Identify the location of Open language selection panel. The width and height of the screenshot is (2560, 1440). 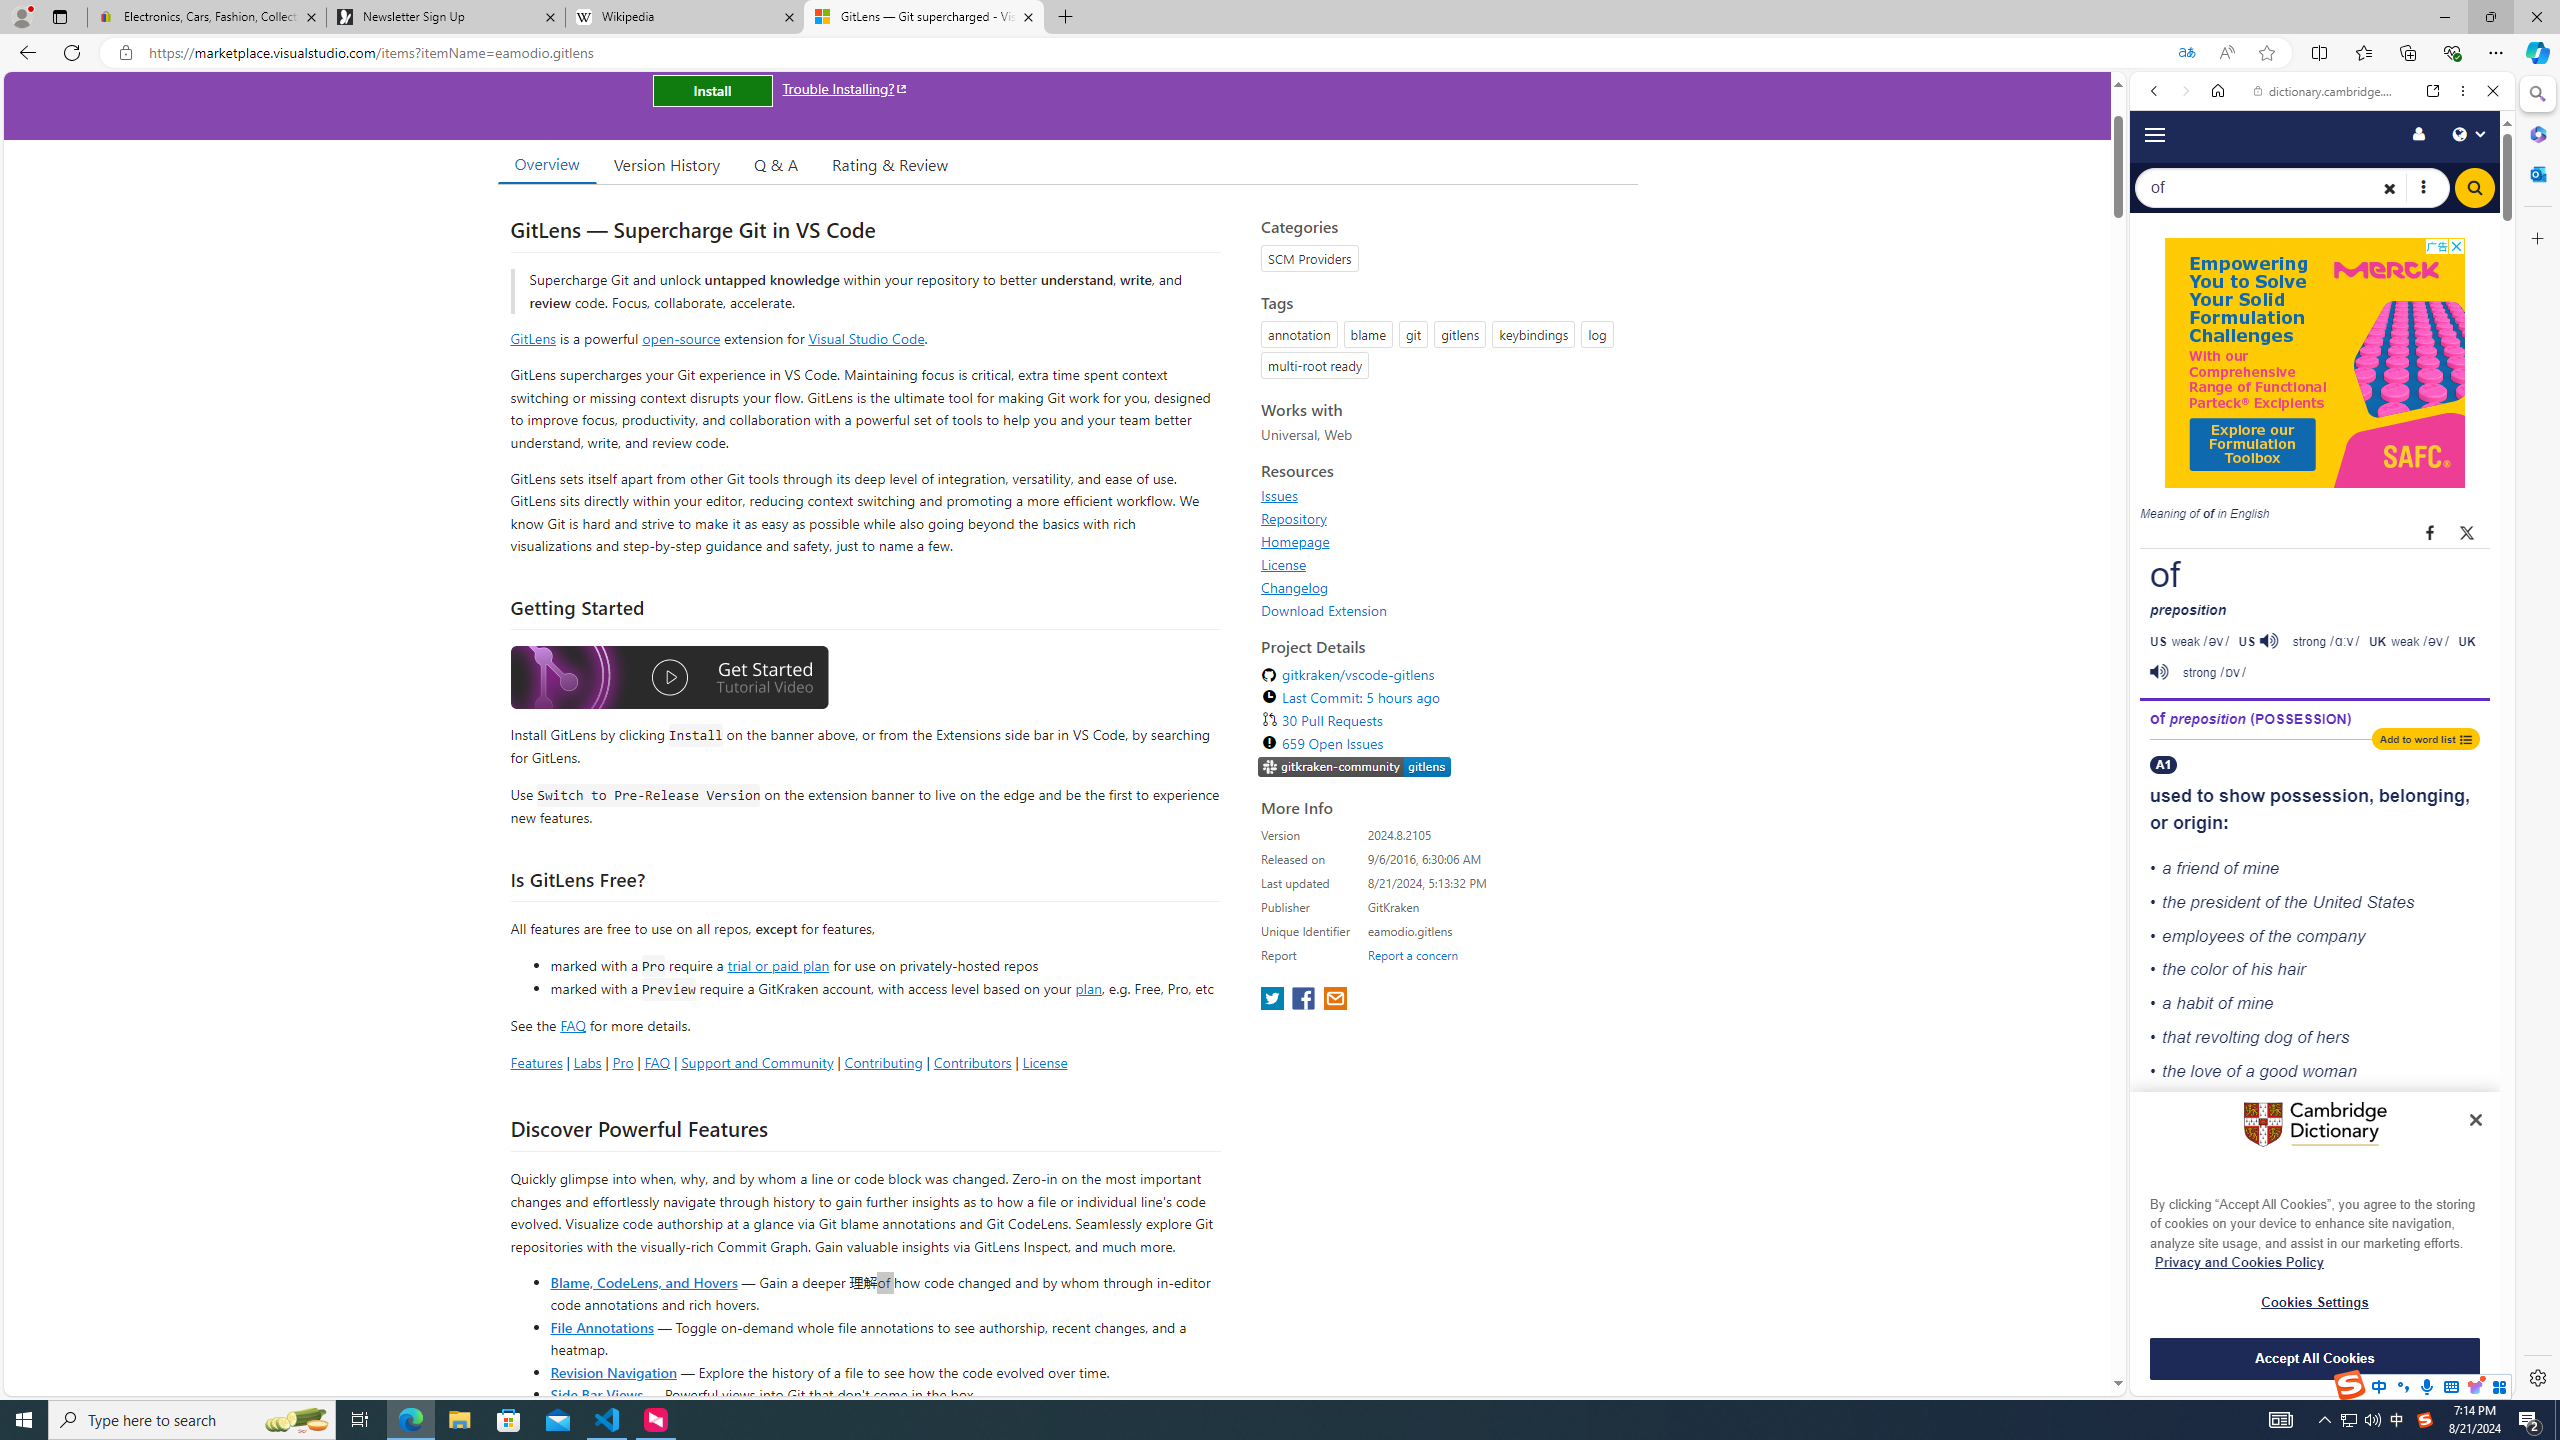
(2468, 134).